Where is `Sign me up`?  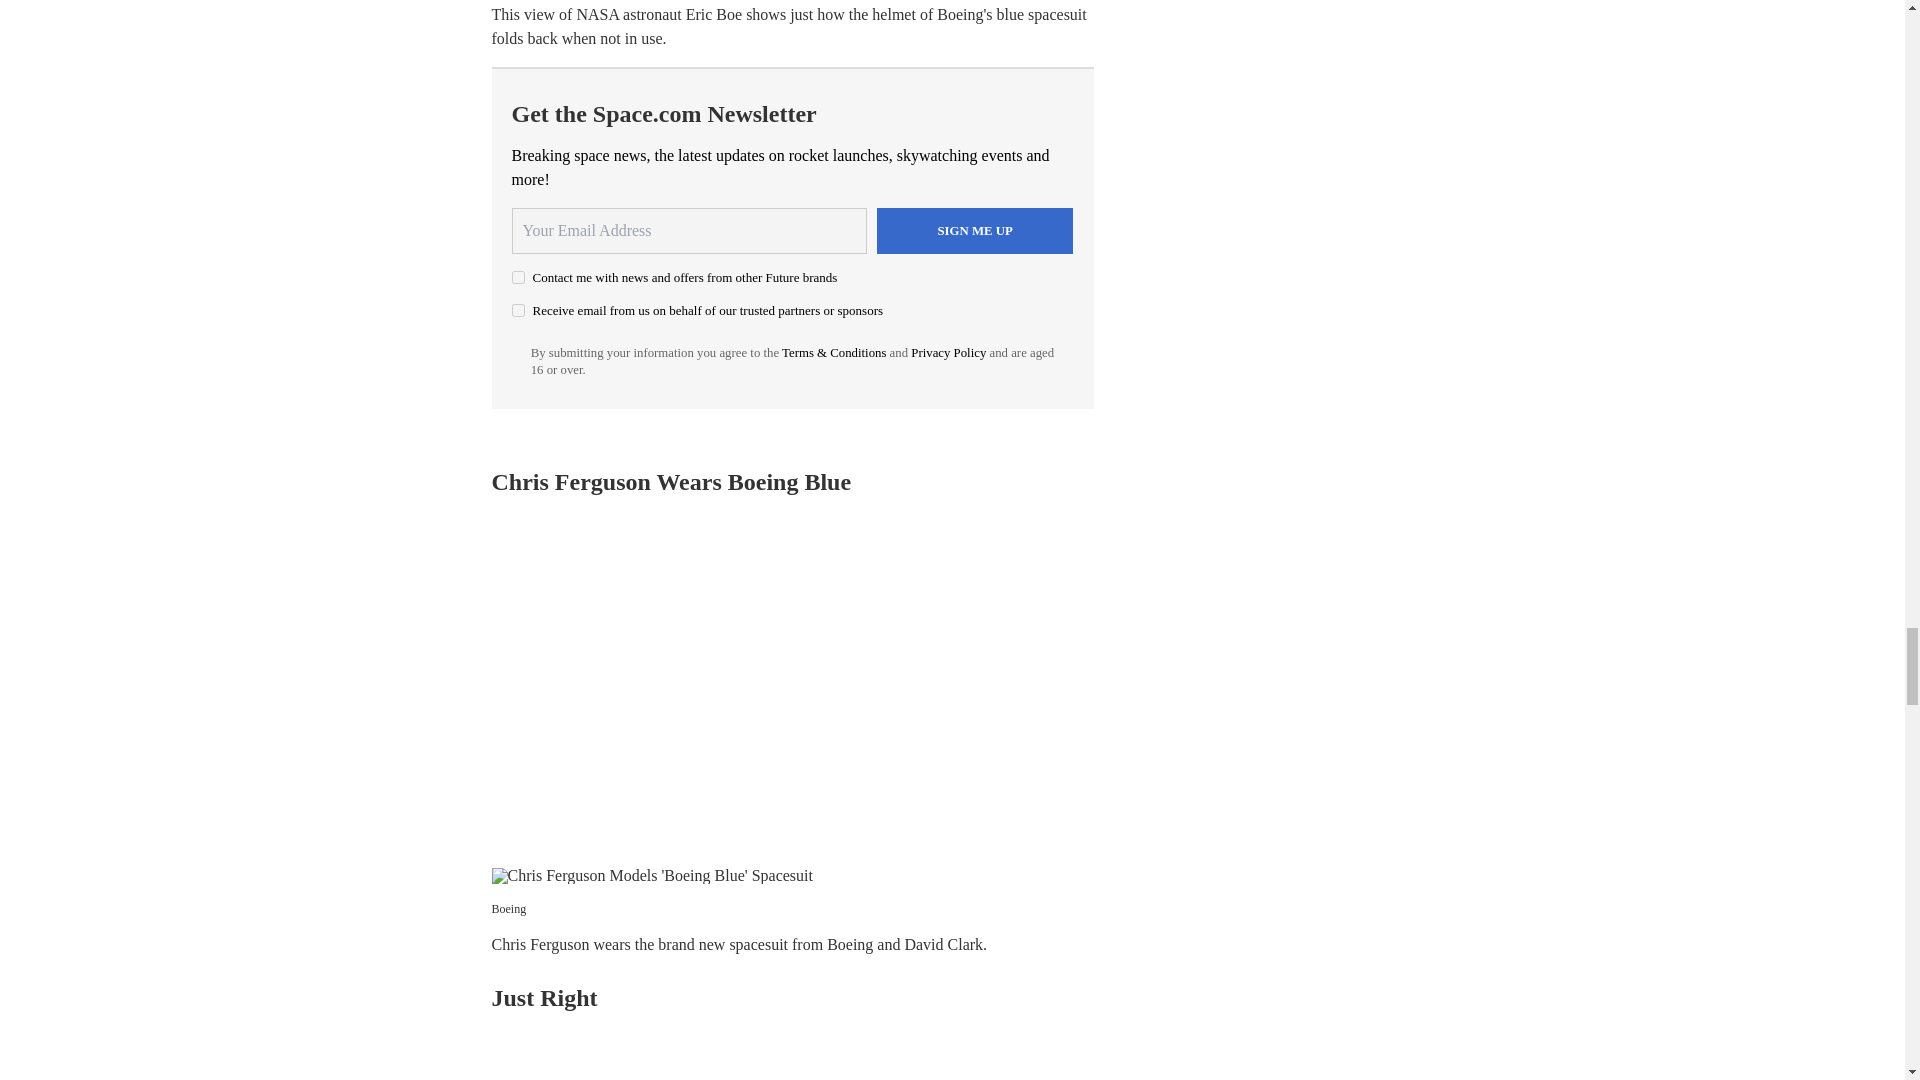 Sign me up is located at coordinates (975, 230).